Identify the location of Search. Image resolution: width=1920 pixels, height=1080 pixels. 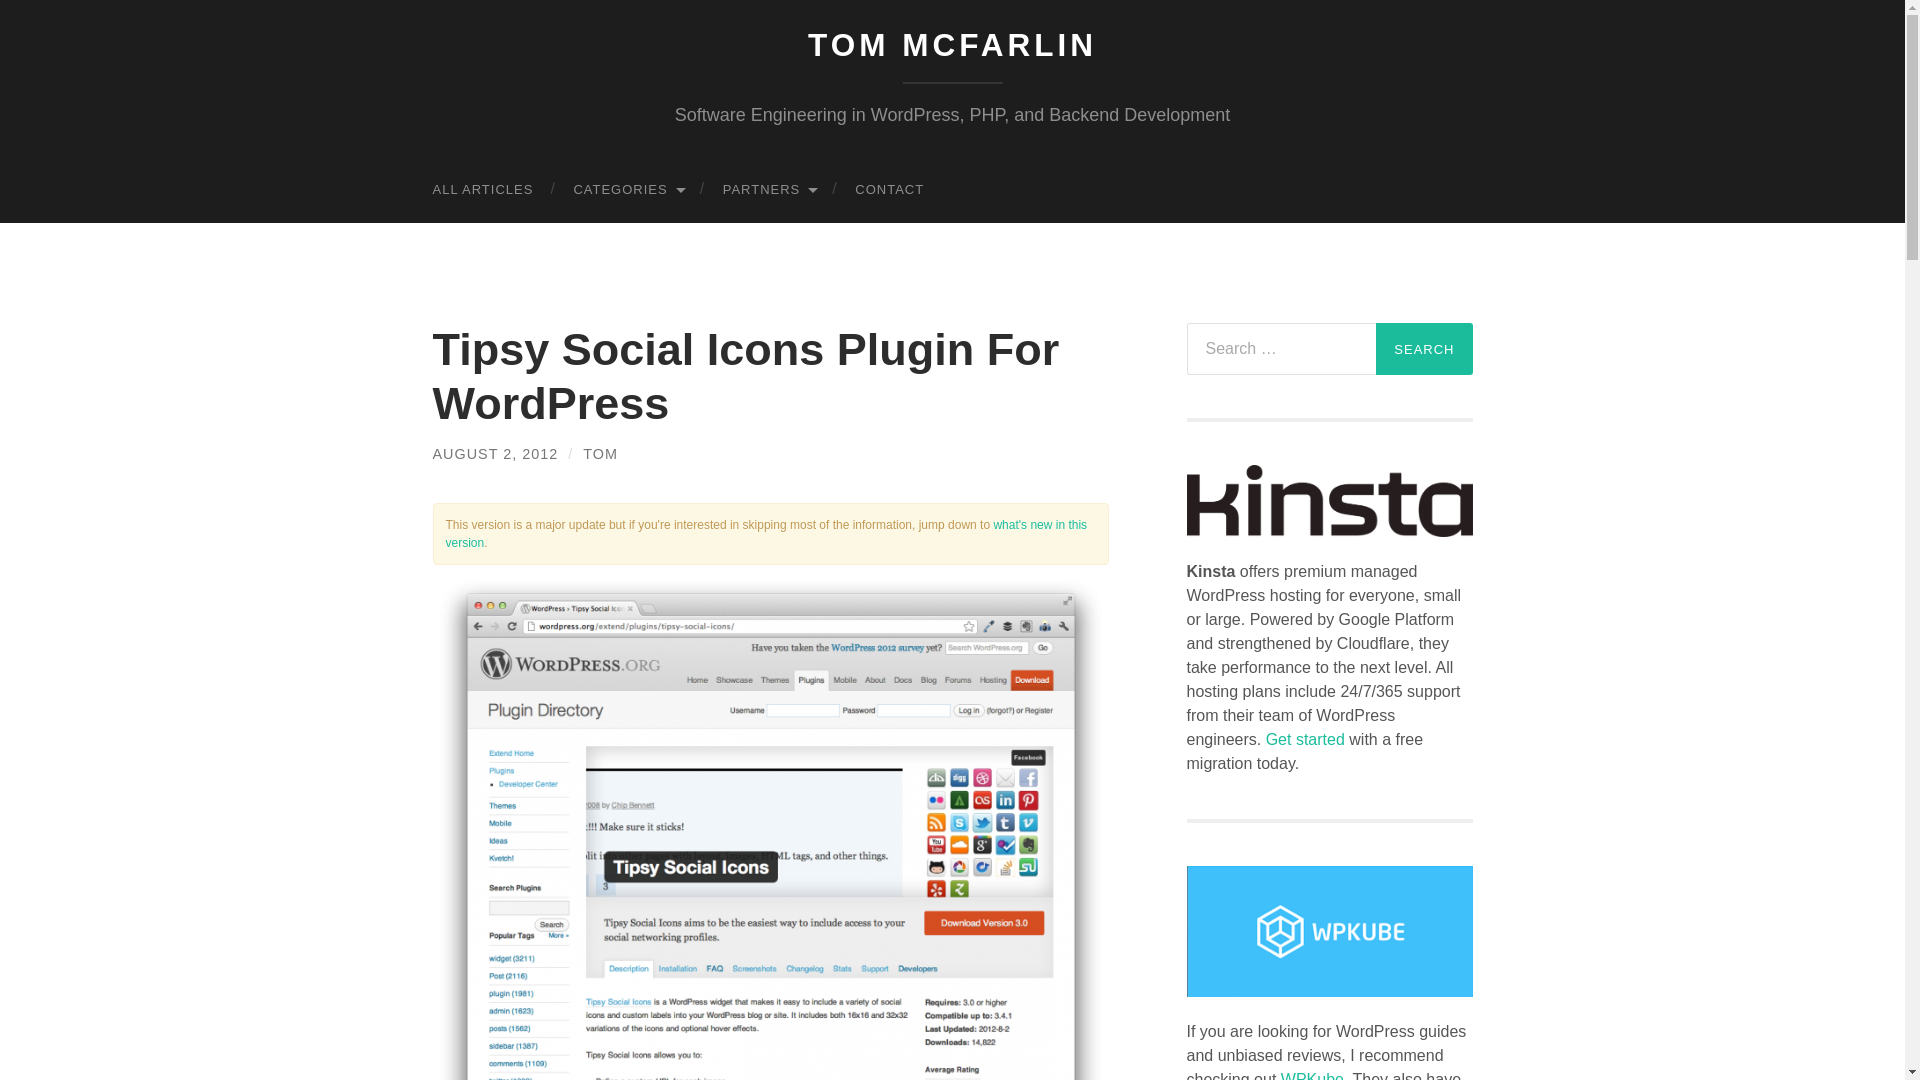
(1424, 348).